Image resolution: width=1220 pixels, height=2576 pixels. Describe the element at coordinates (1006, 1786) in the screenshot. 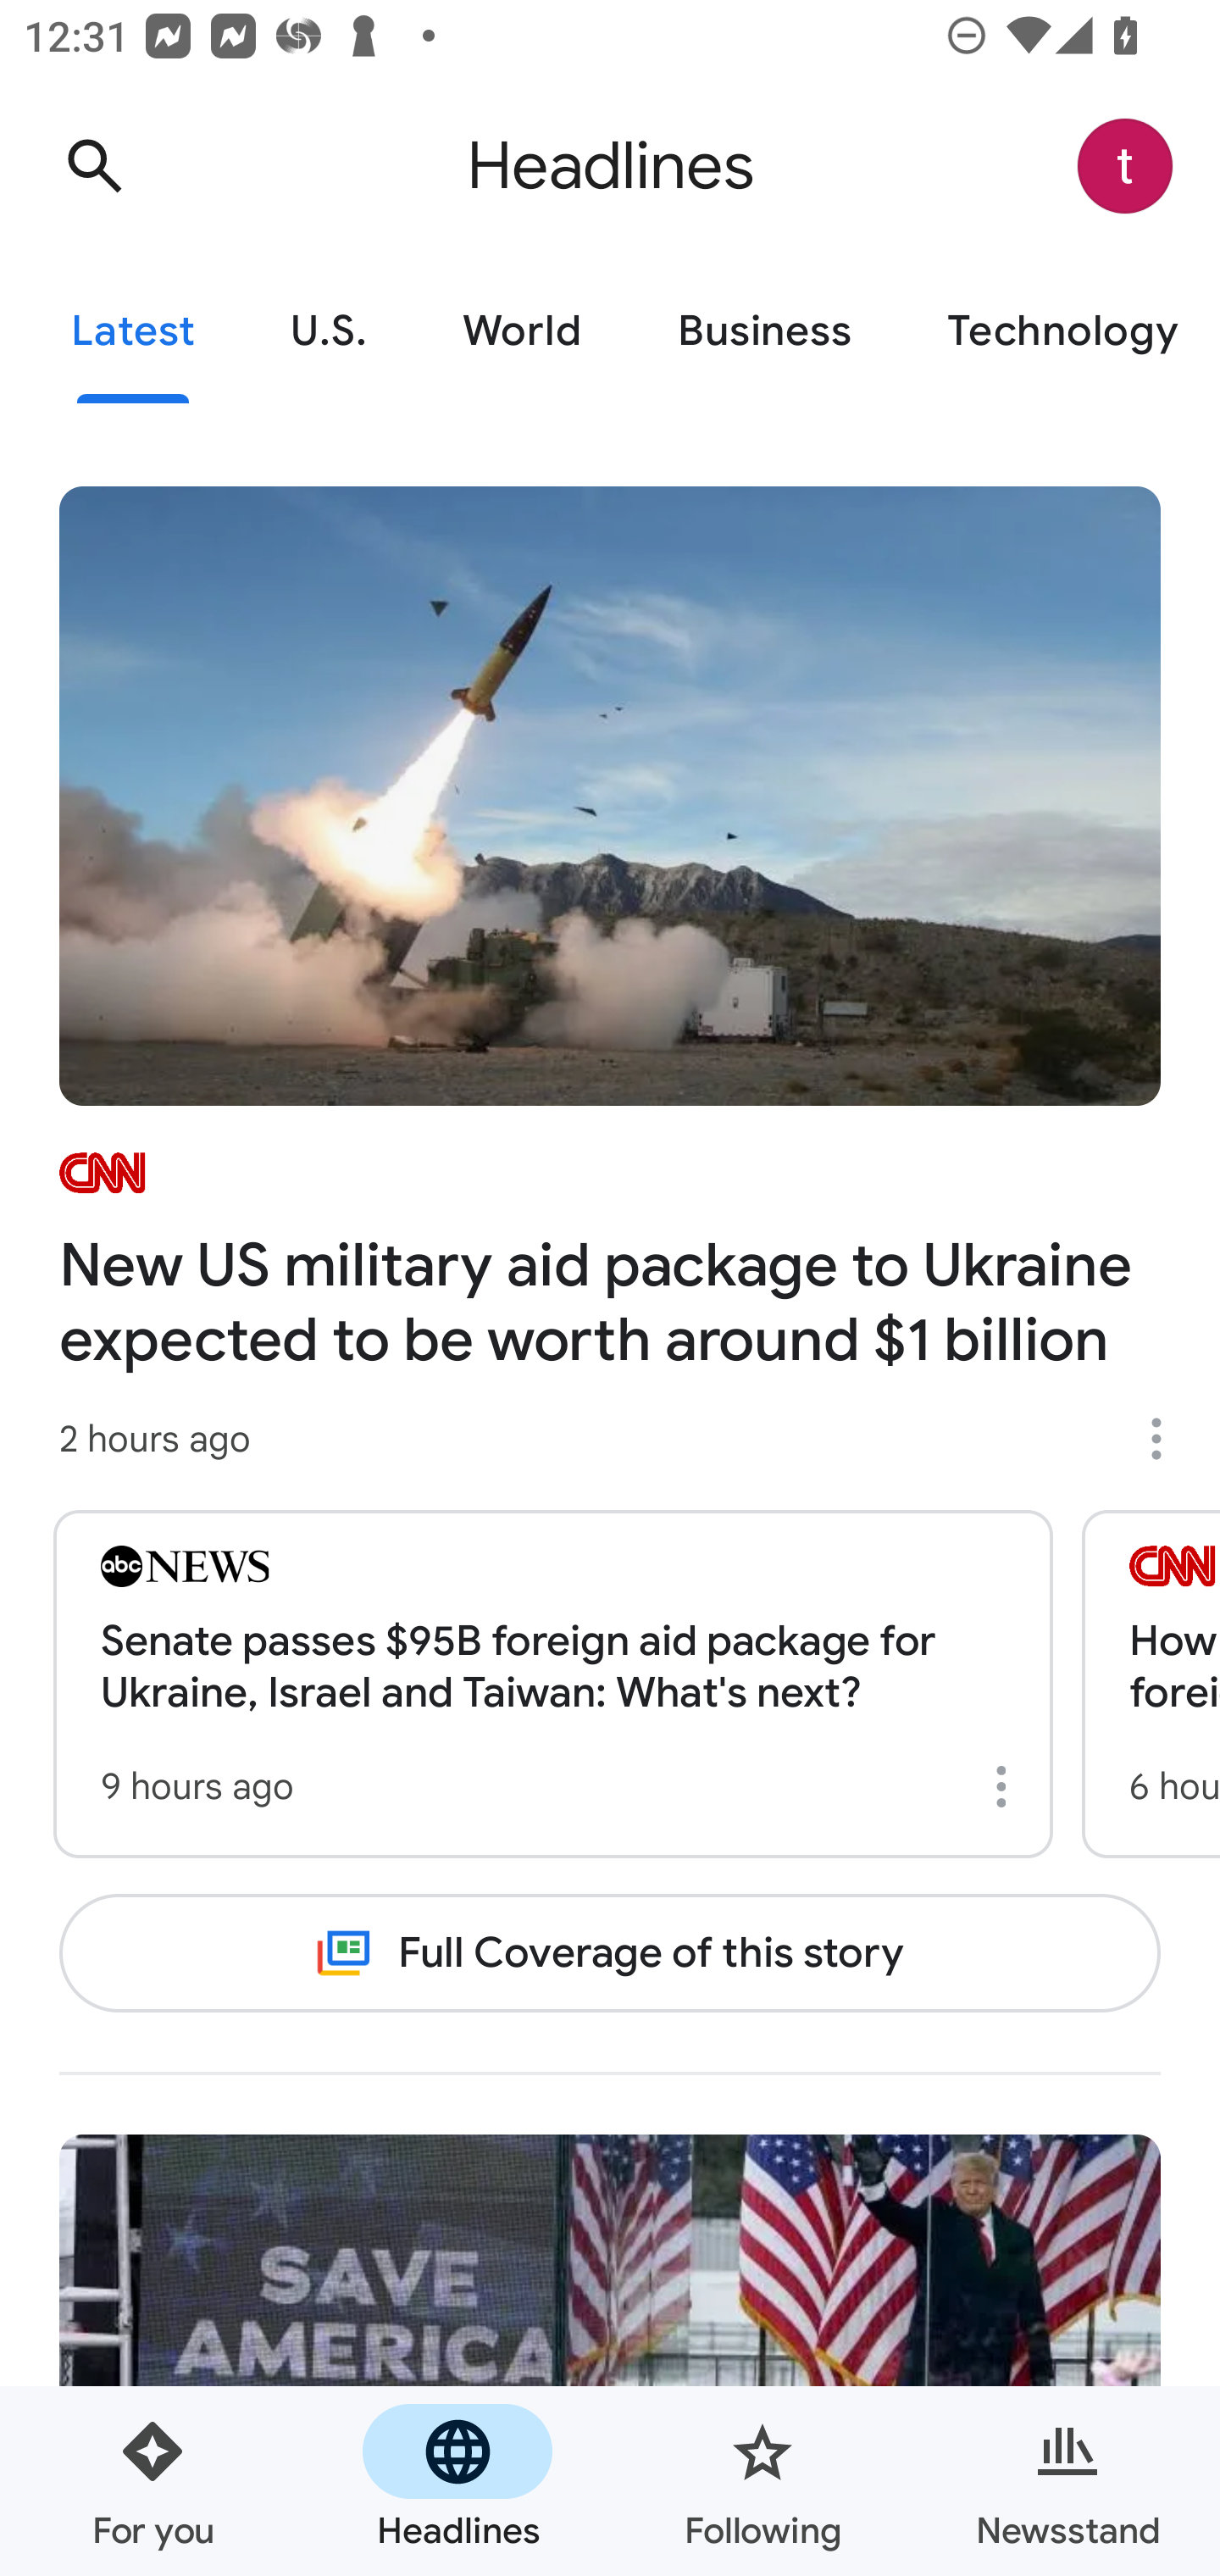

I see `More options` at that location.